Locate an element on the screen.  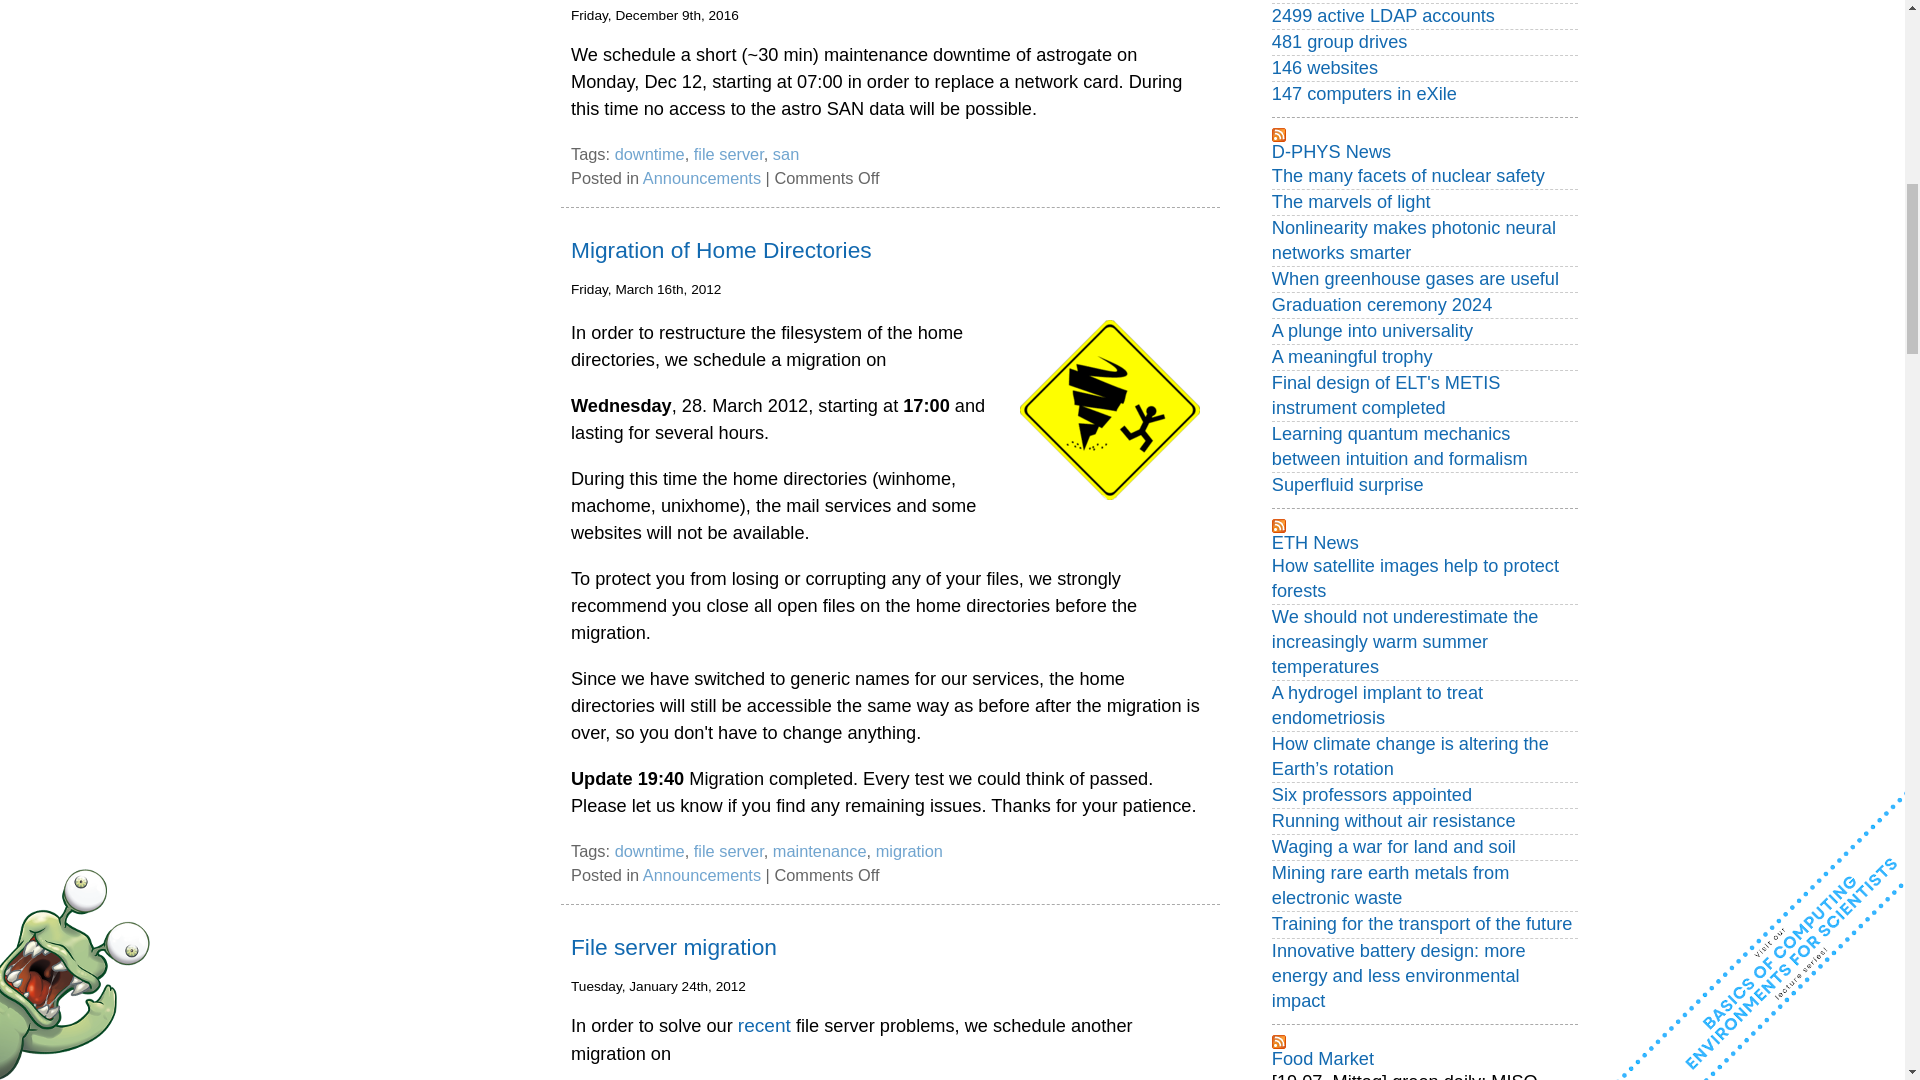
san is located at coordinates (786, 154).